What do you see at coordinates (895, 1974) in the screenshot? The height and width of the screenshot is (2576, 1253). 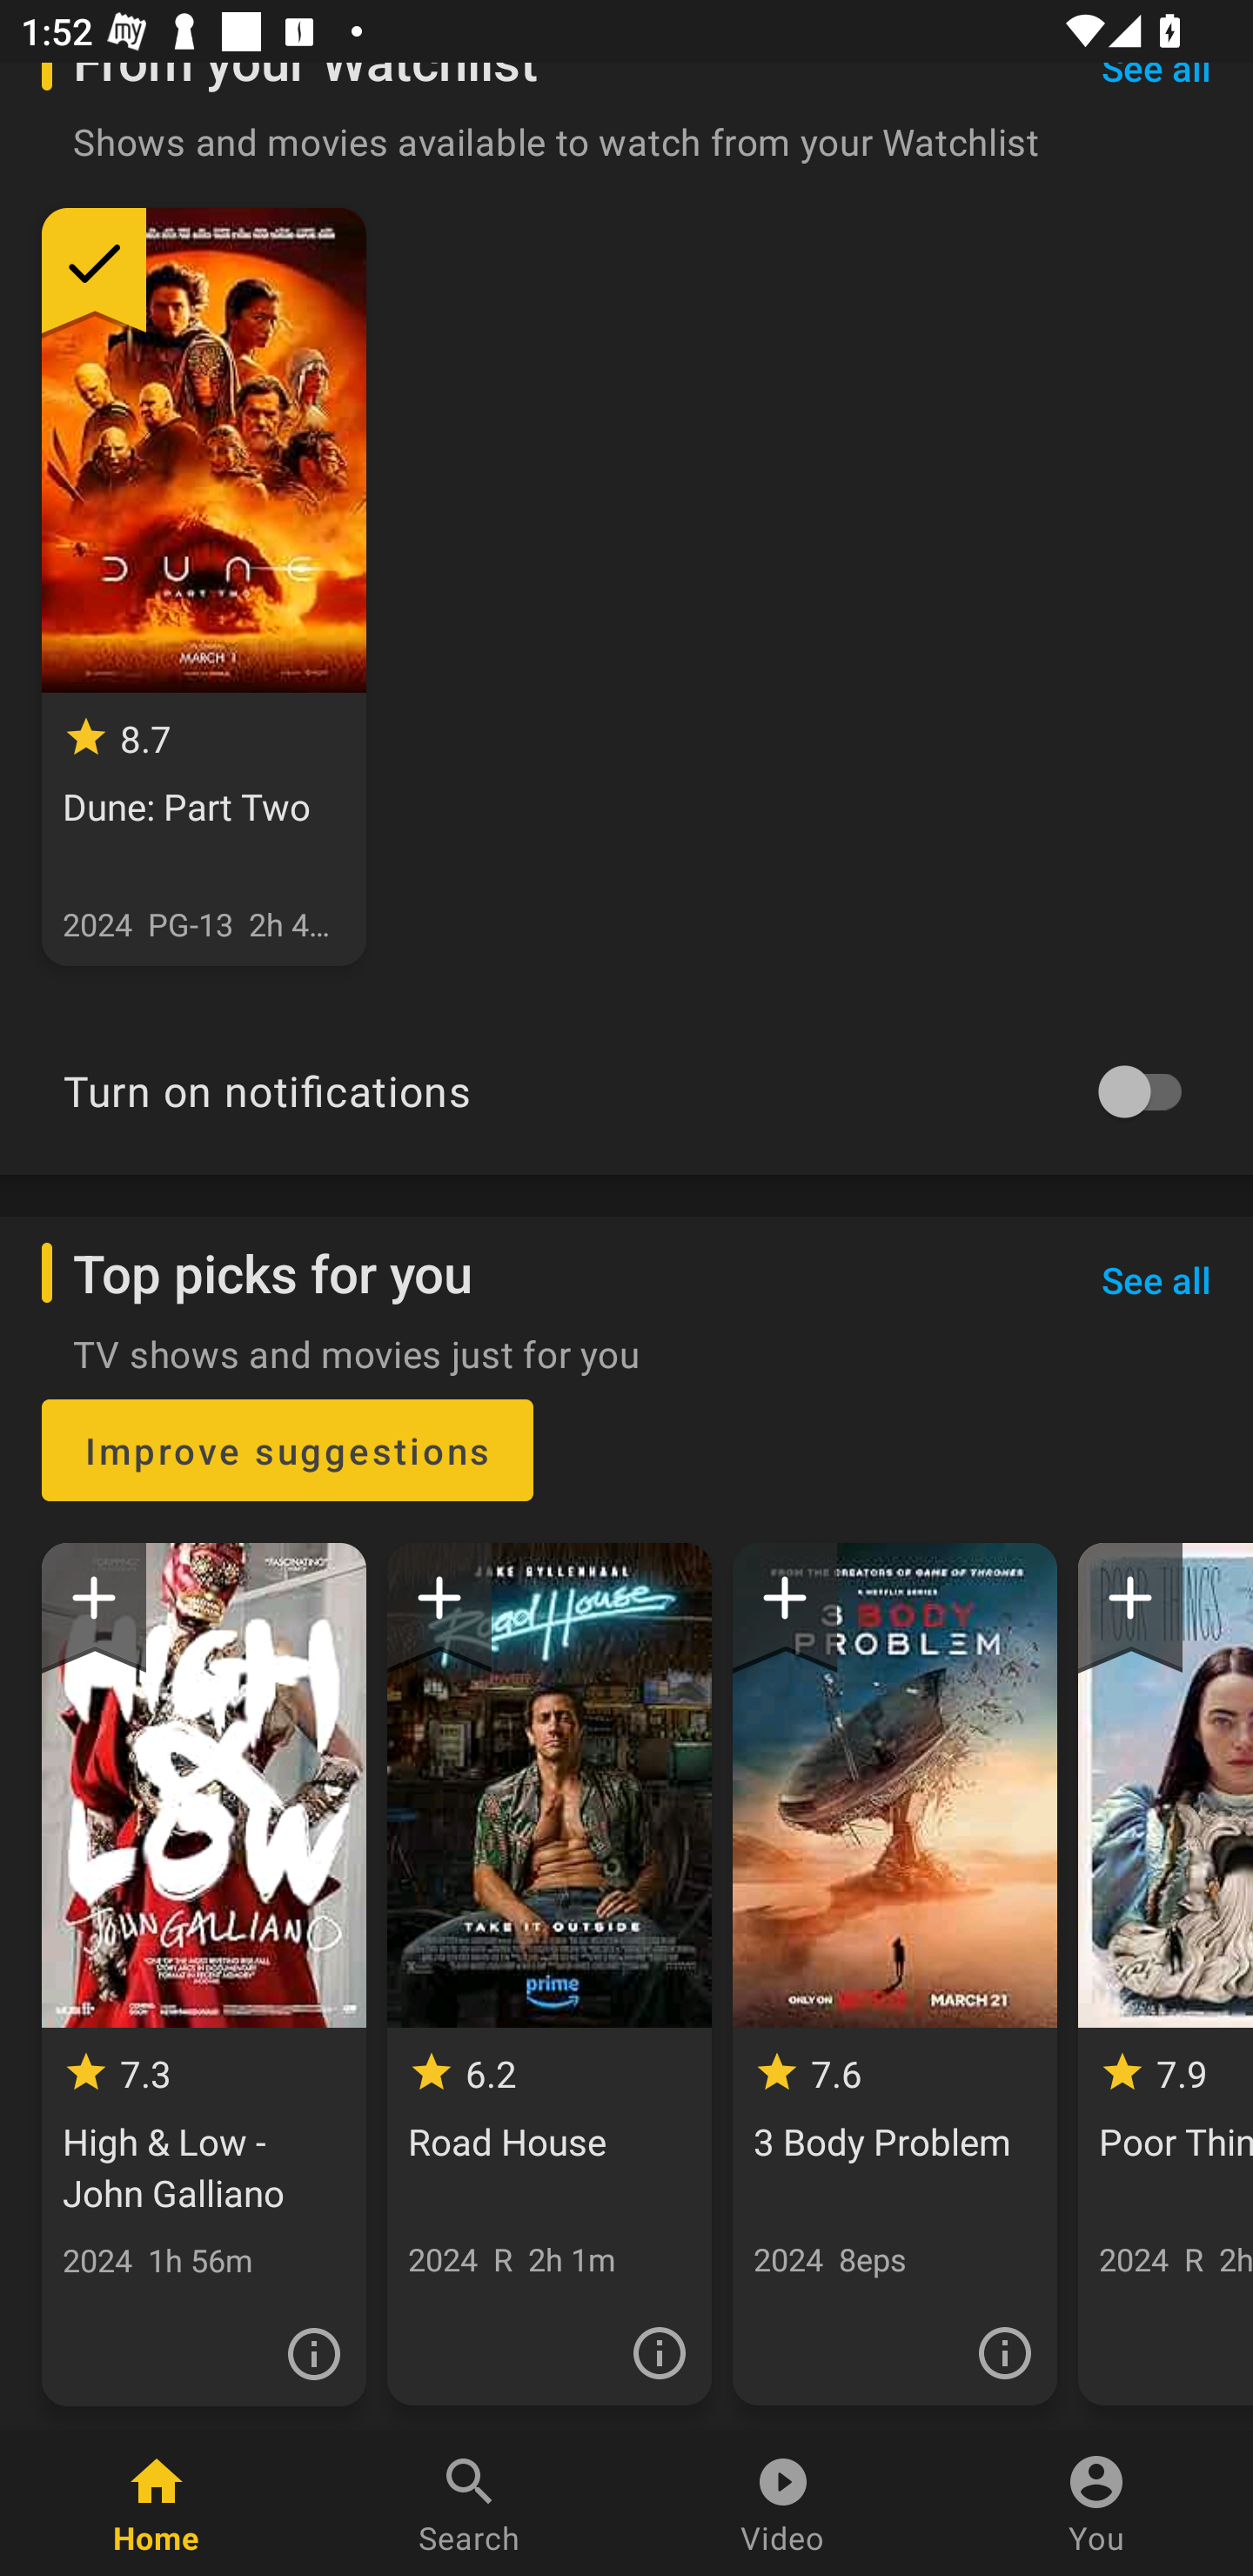 I see `7.6 3 Body Problem 2024  8eps` at bounding box center [895, 1974].